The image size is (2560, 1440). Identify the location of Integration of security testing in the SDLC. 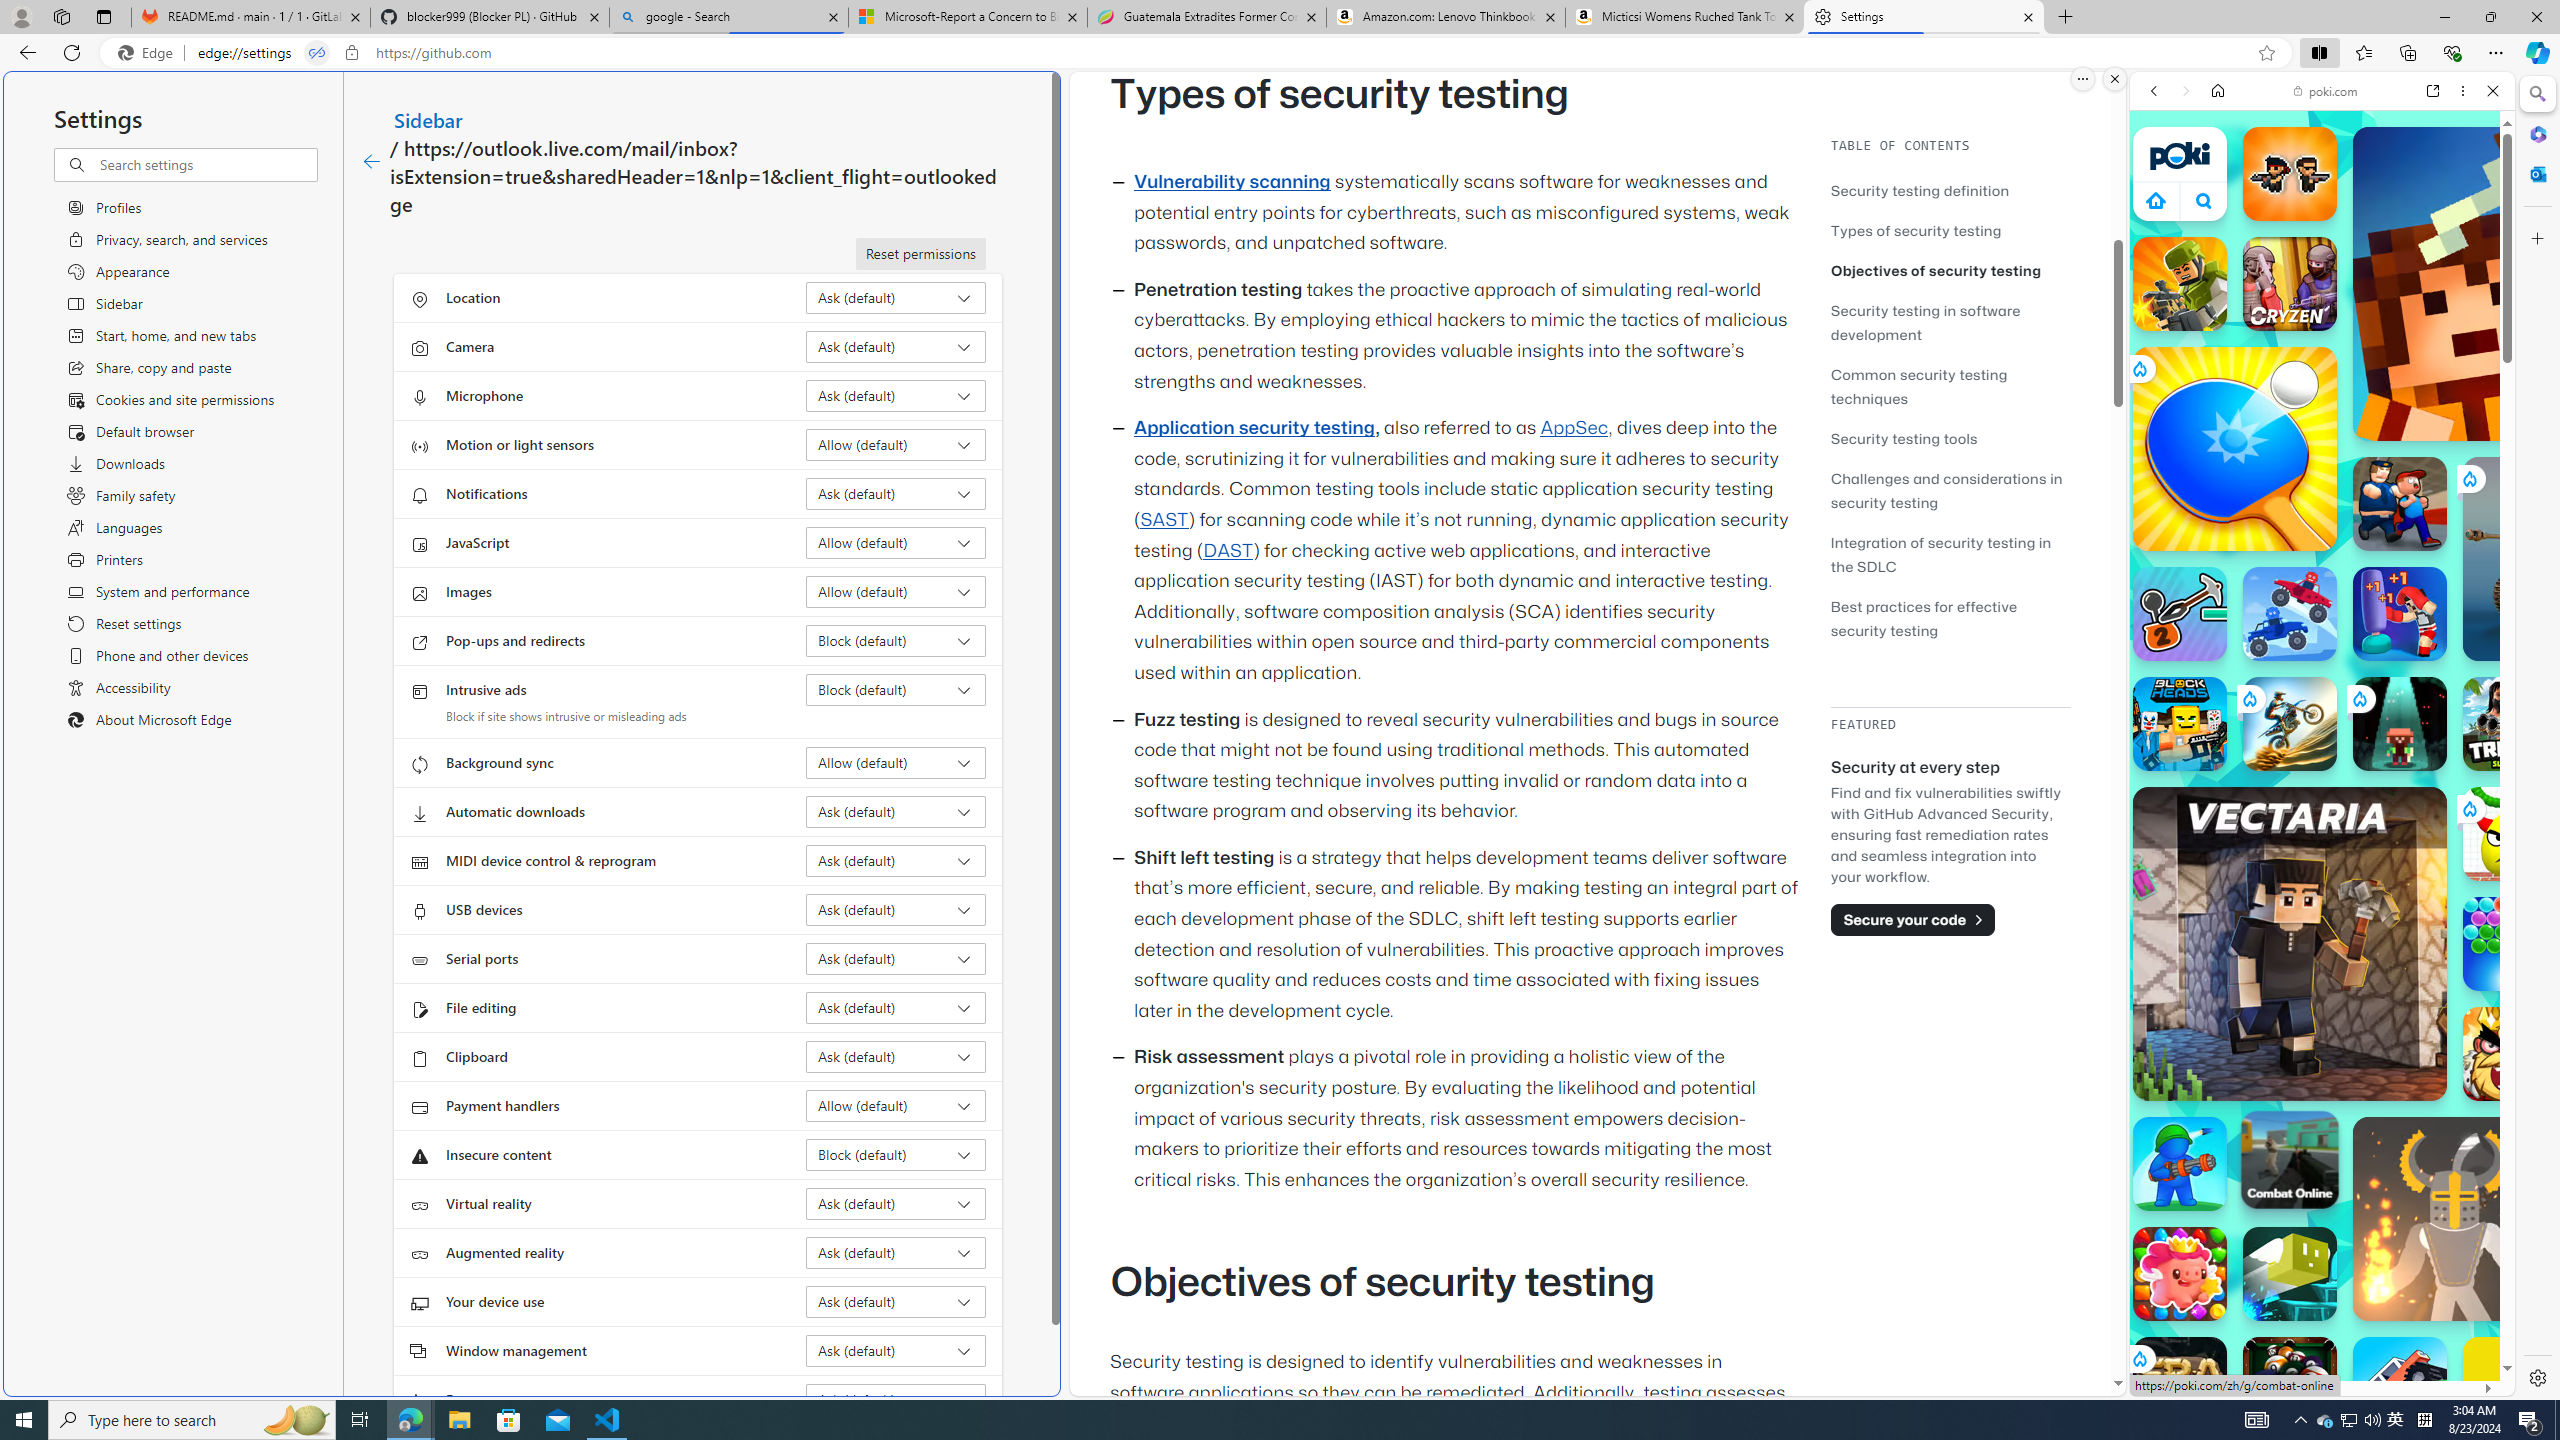
(1950, 554).